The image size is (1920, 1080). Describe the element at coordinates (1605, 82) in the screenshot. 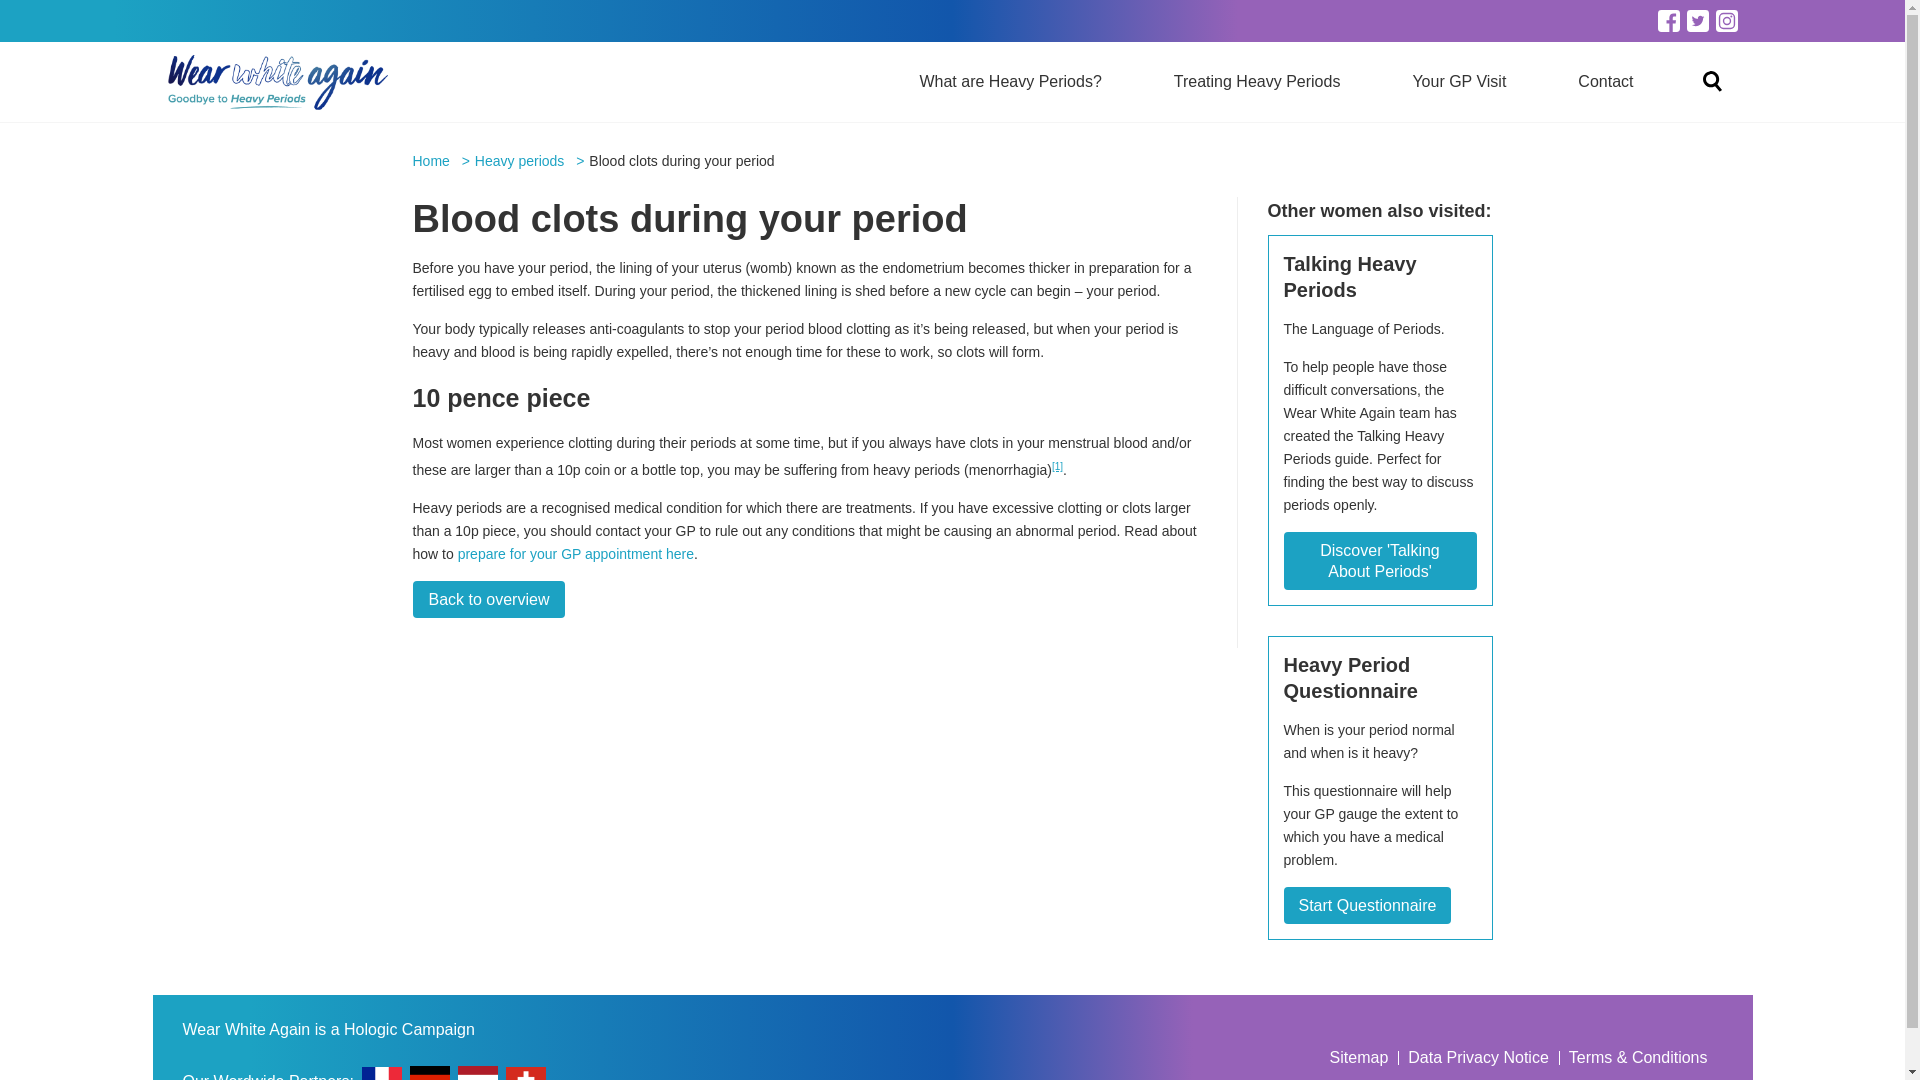

I see `Contact` at that location.